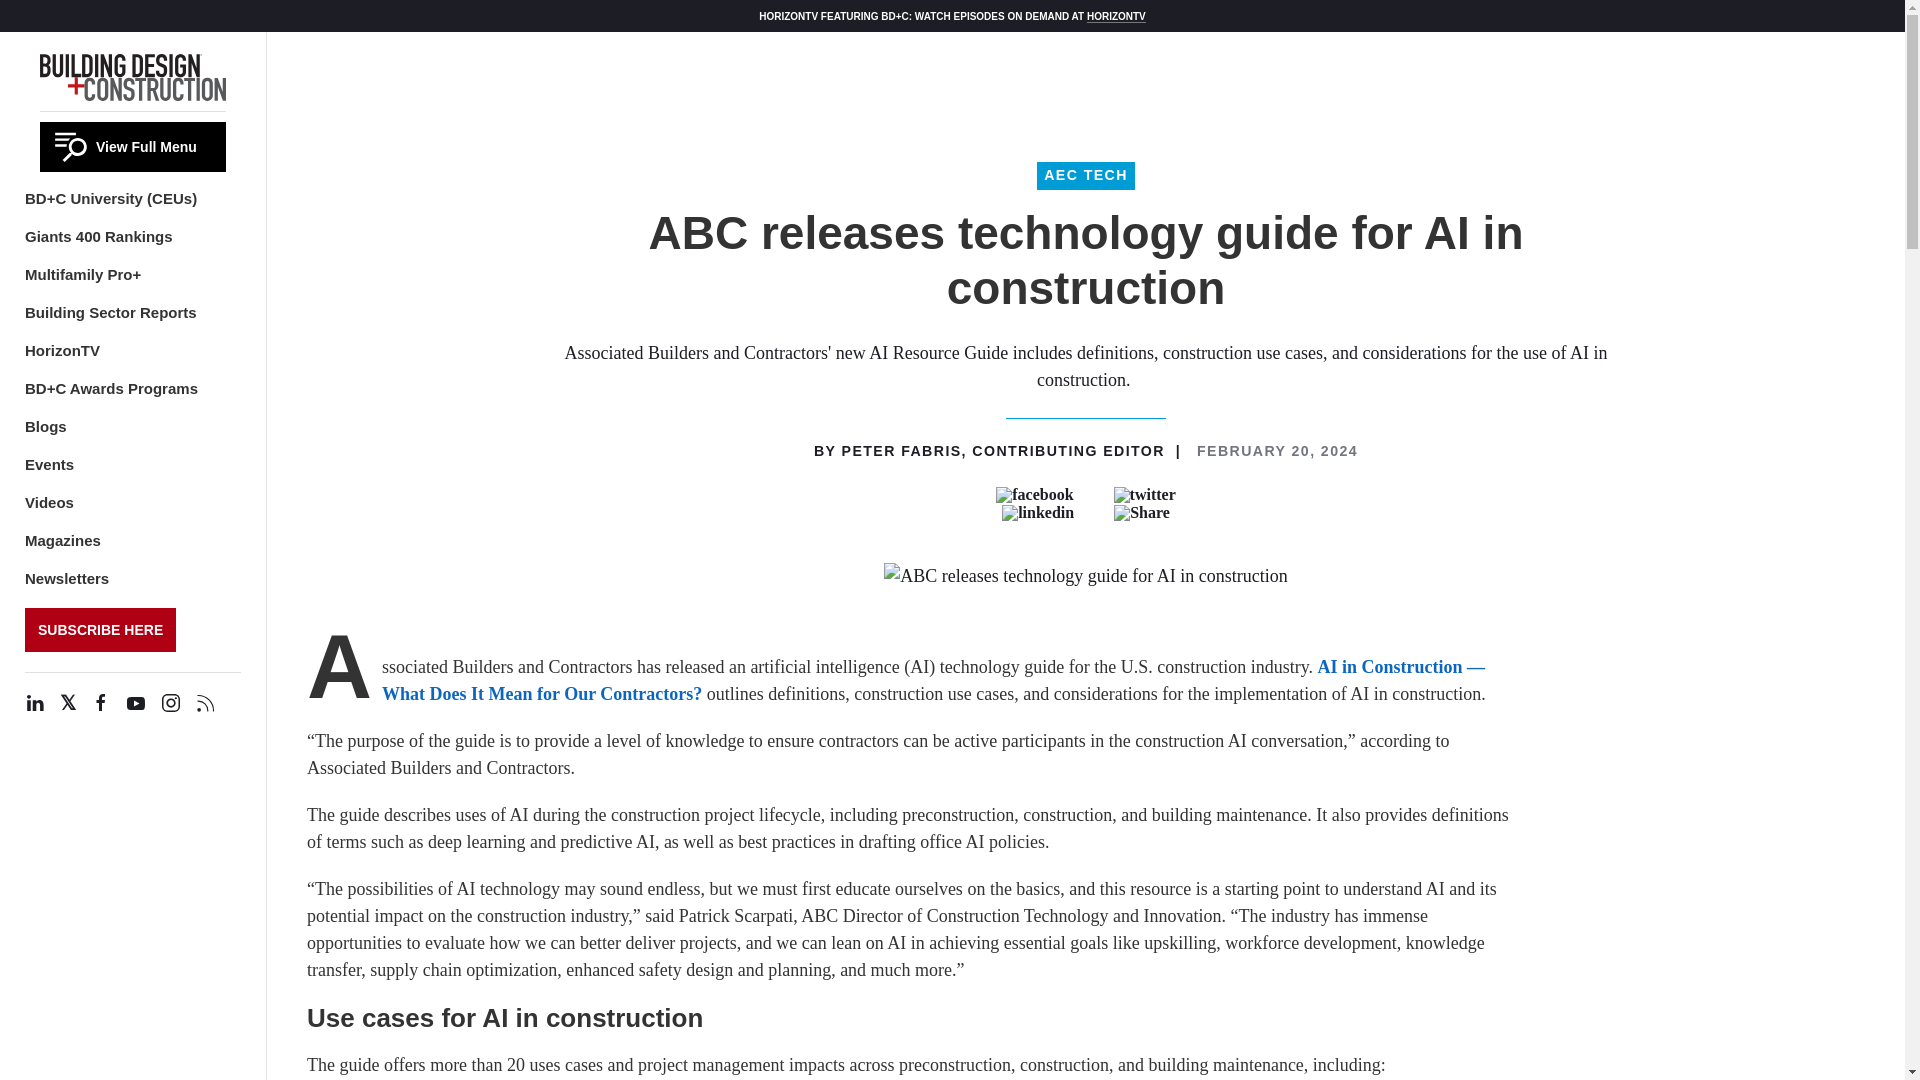 This screenshot has width=1920, height=1080. Describe the element at coordinates (133, 74) in the screenshot. I see `Home` at that location.